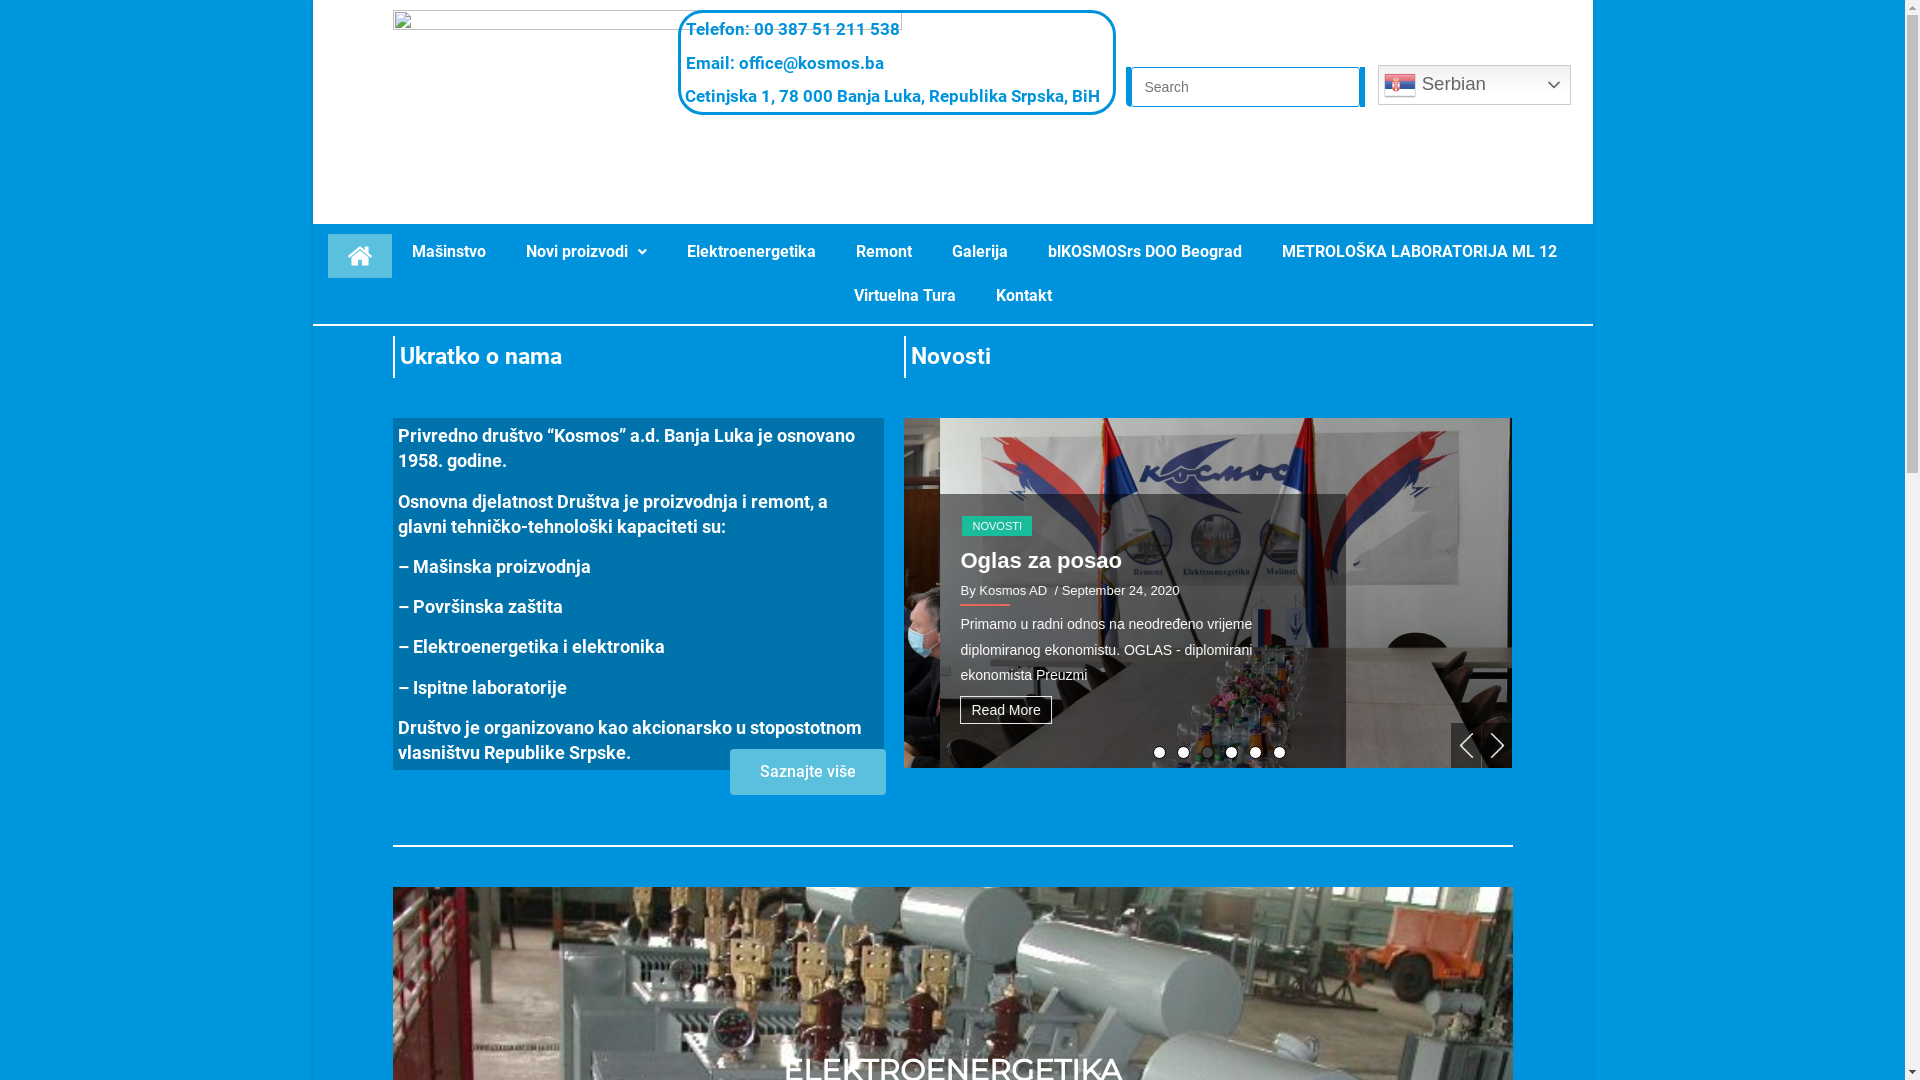 The image size is (1920, 1080). Describe the element at coordinates (1184, 752) in the screenshot. I see `2` at that location.